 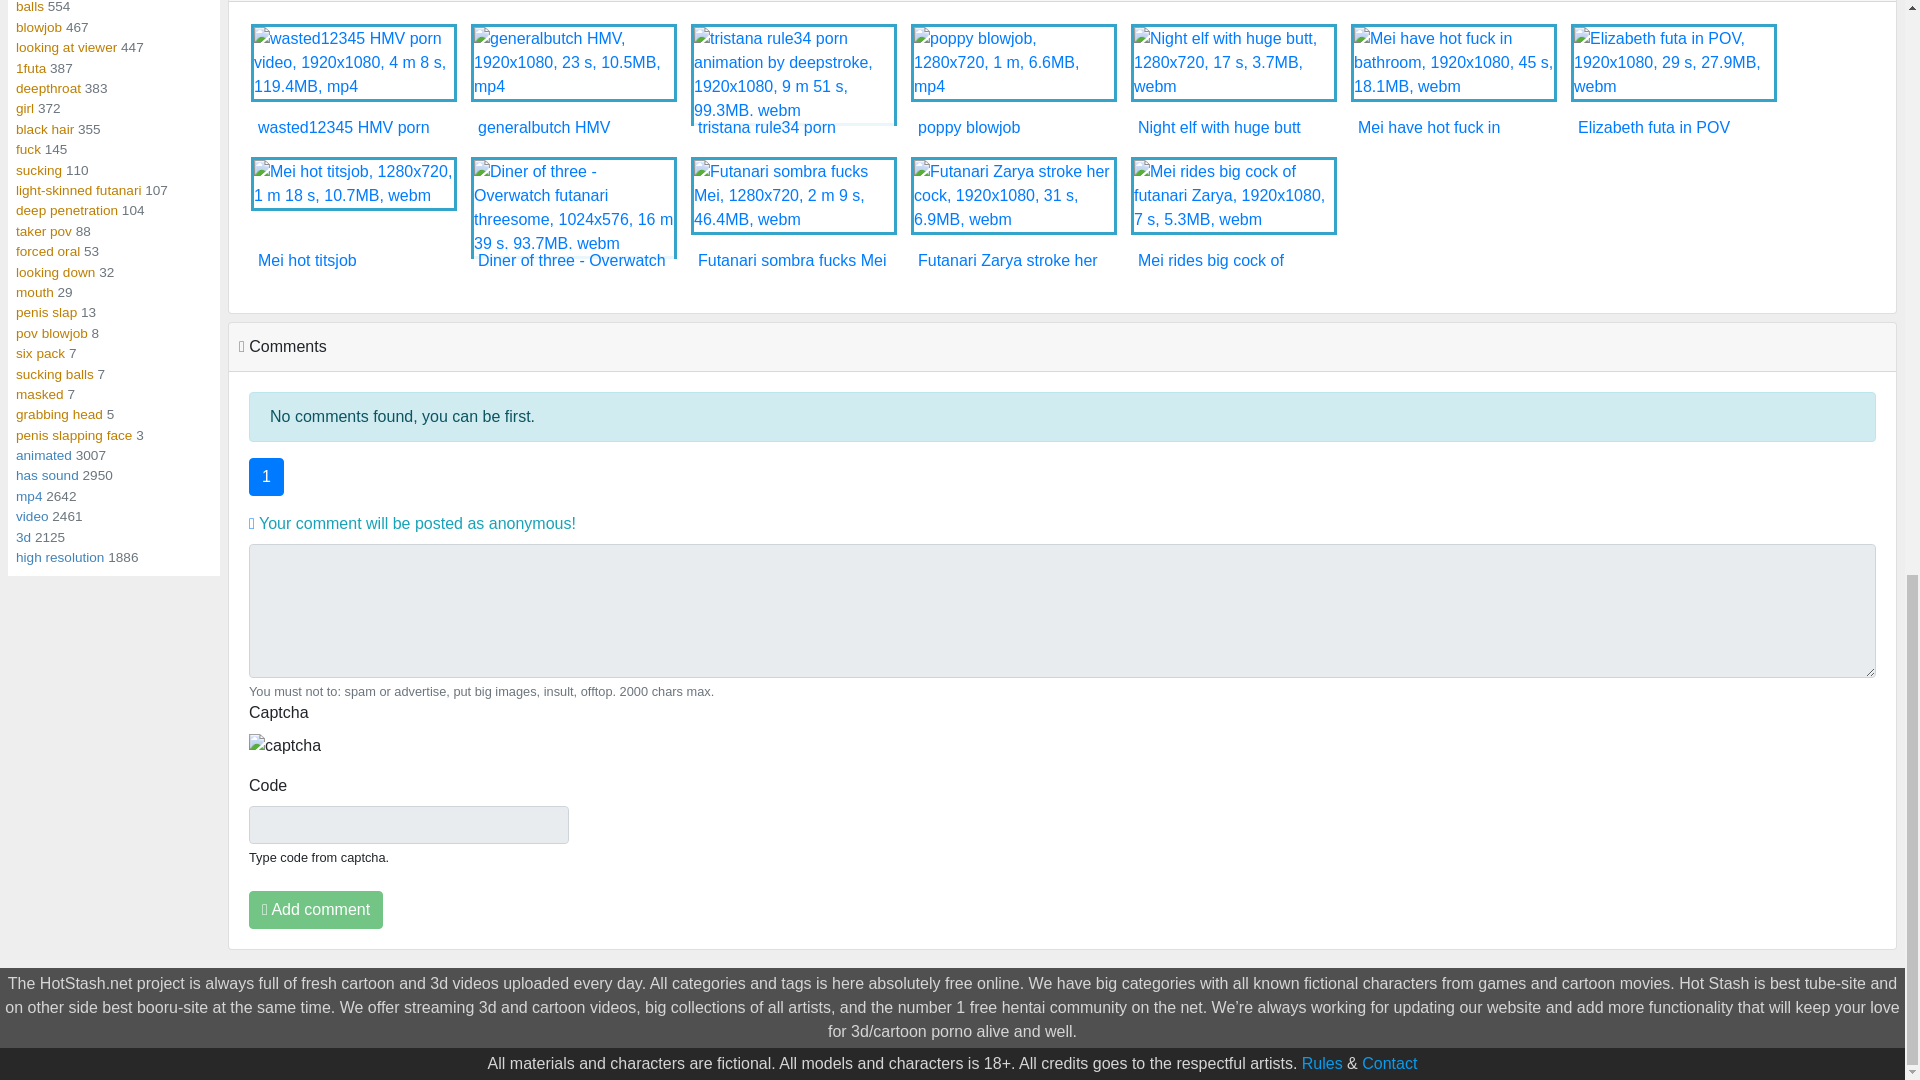 What do you see at coordinates (66, 47) in the screenshot?
I see `general` at bounding box center [66, 47].